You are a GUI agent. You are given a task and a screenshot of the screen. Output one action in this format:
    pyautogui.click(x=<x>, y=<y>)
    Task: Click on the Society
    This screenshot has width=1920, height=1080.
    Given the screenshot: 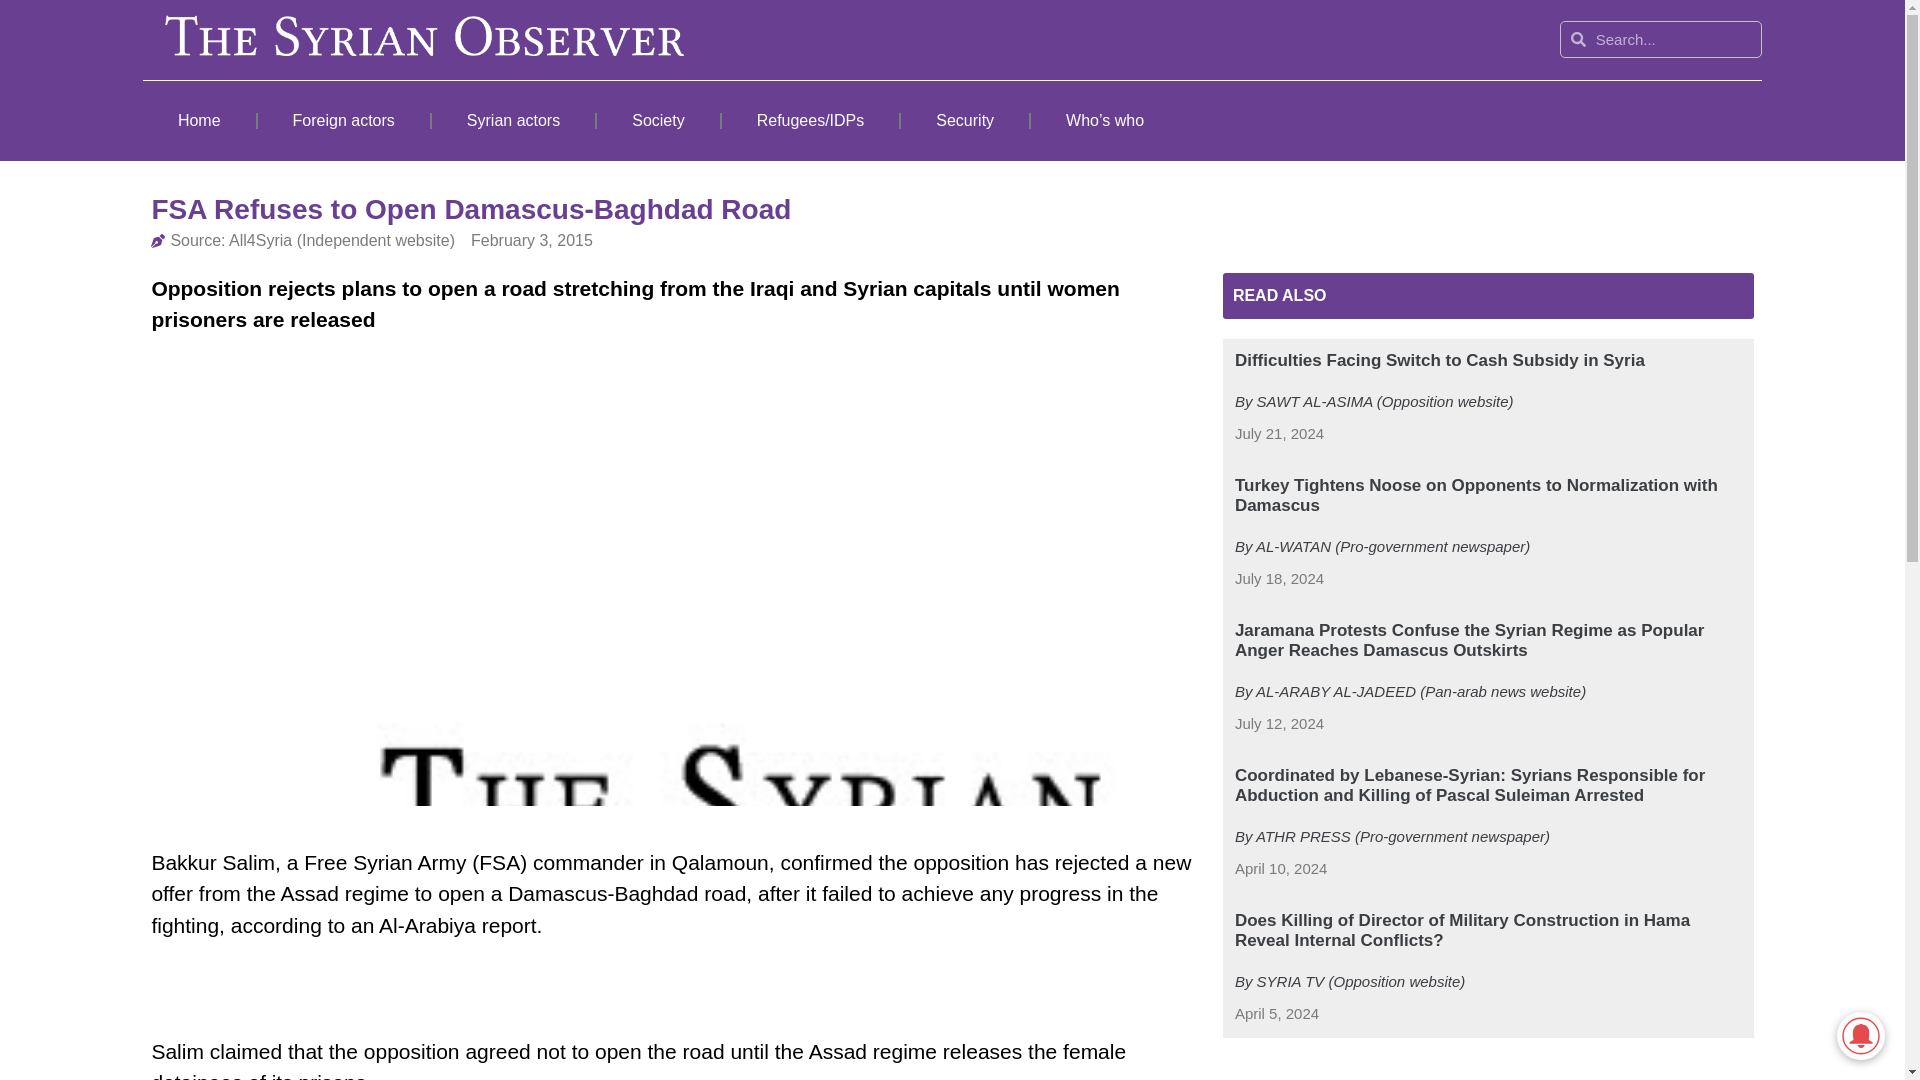 What is the action you would take?
    pyautogui.click(x=658, y=120)
    